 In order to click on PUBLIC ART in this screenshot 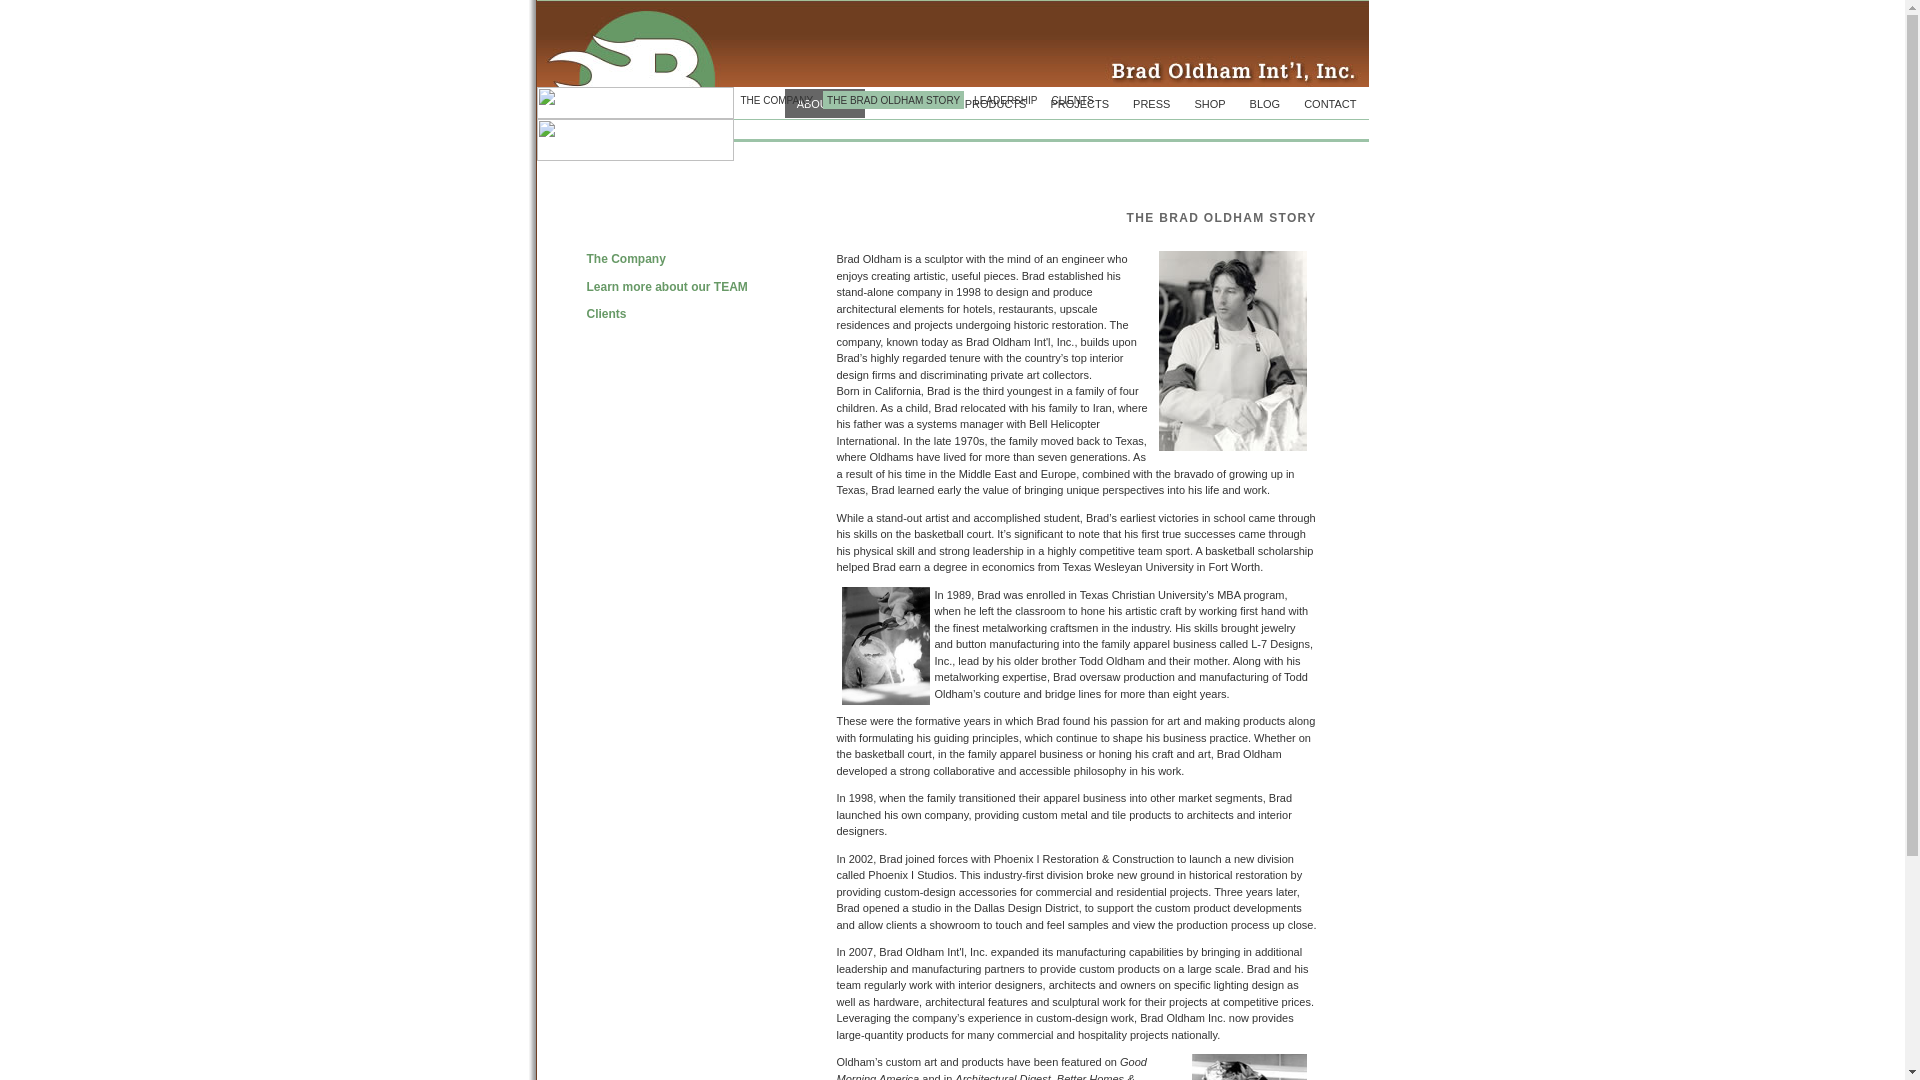, I will do `click(909, 104)`.